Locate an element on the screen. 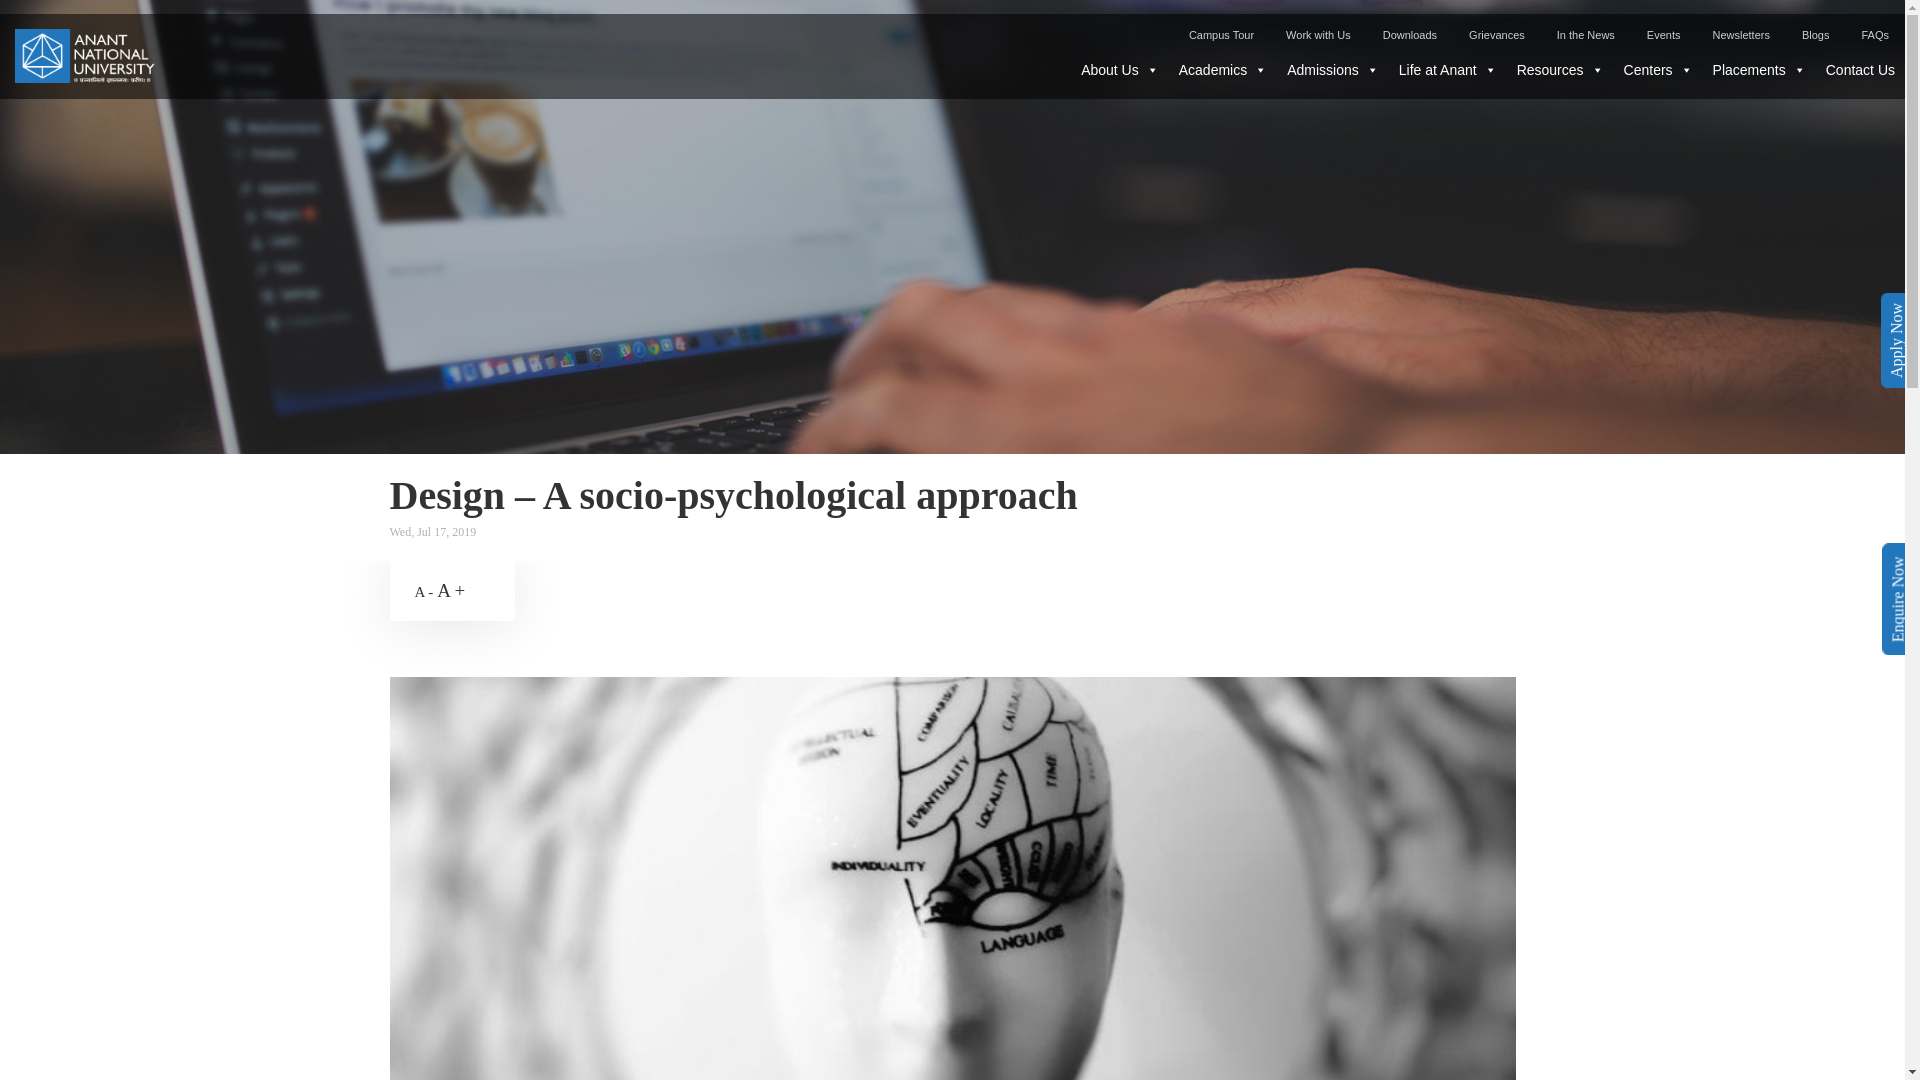 The image size is (1920, 1080). Blogs is located at coordinates (1815, 29).